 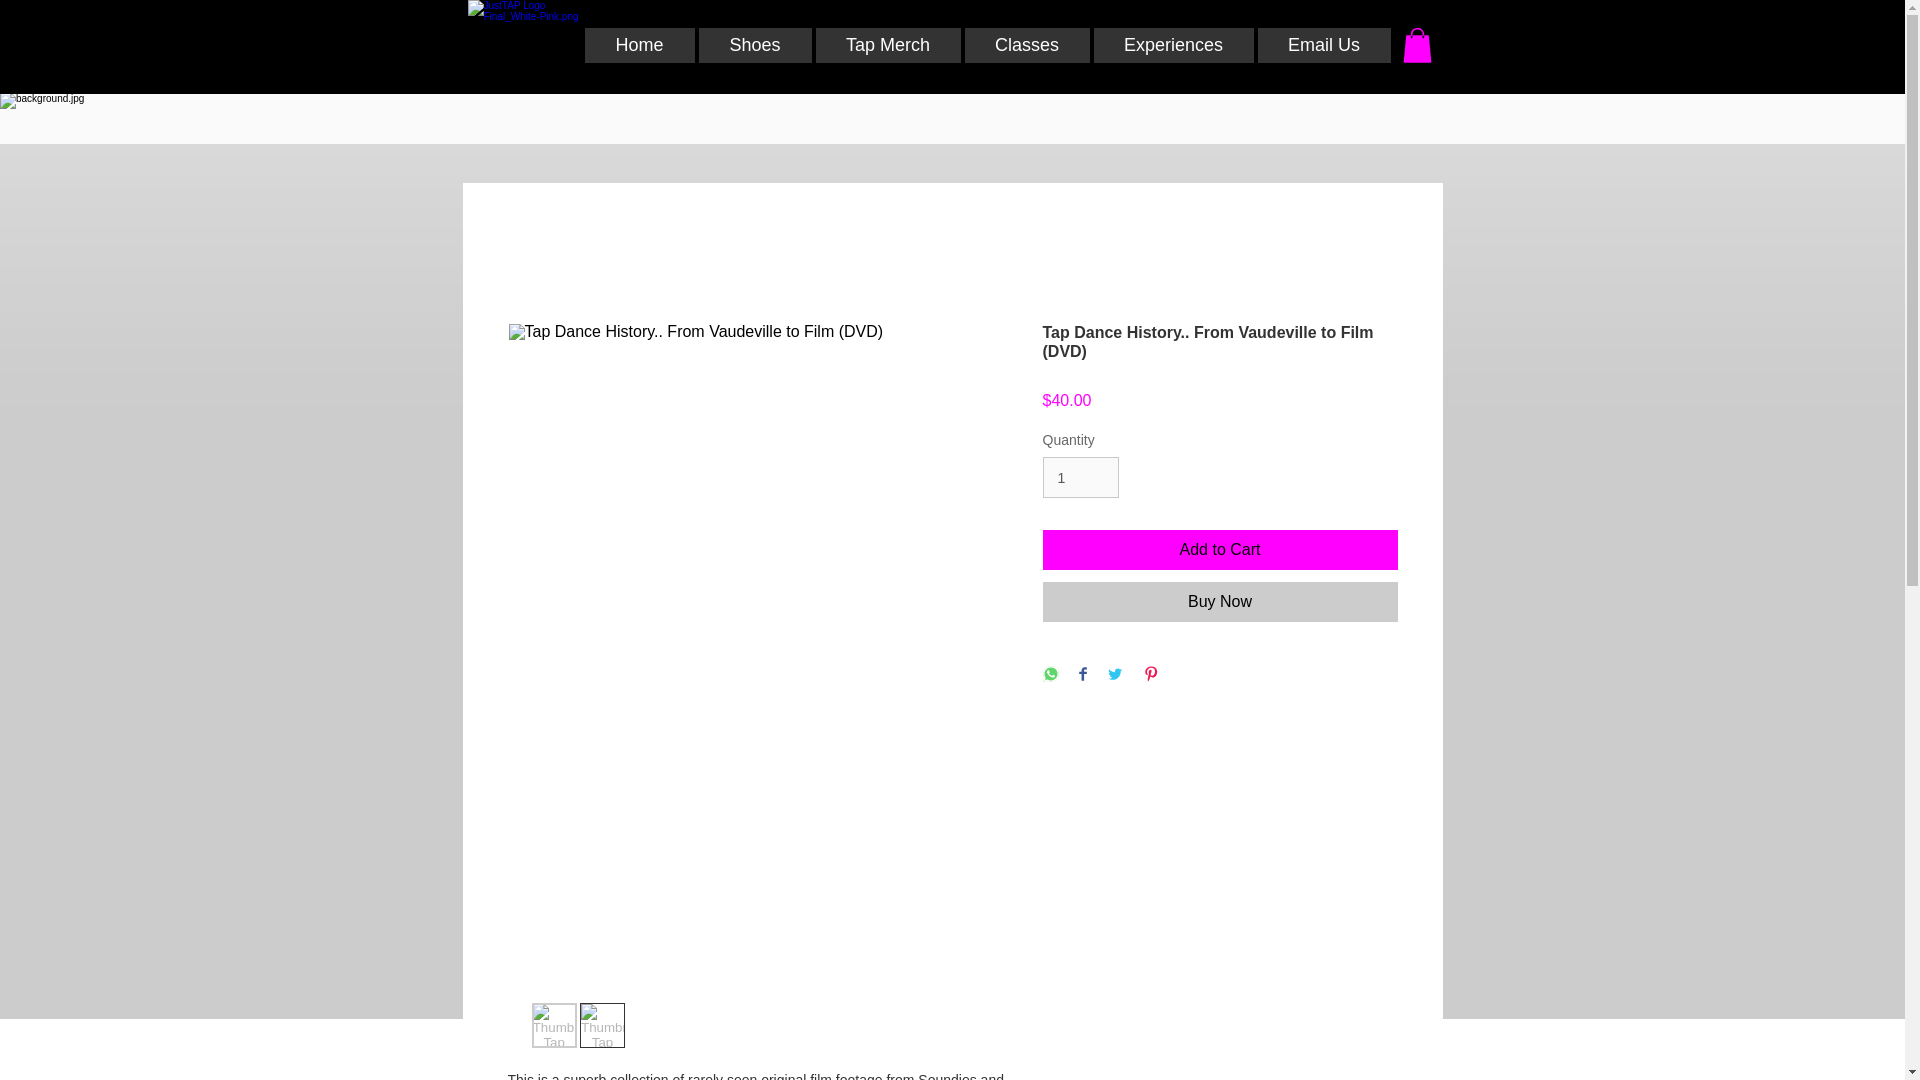 What do you see at coordinates (1324, 45) in the screenshot?
I see `Email Us` at bounding box center [1324, 45].